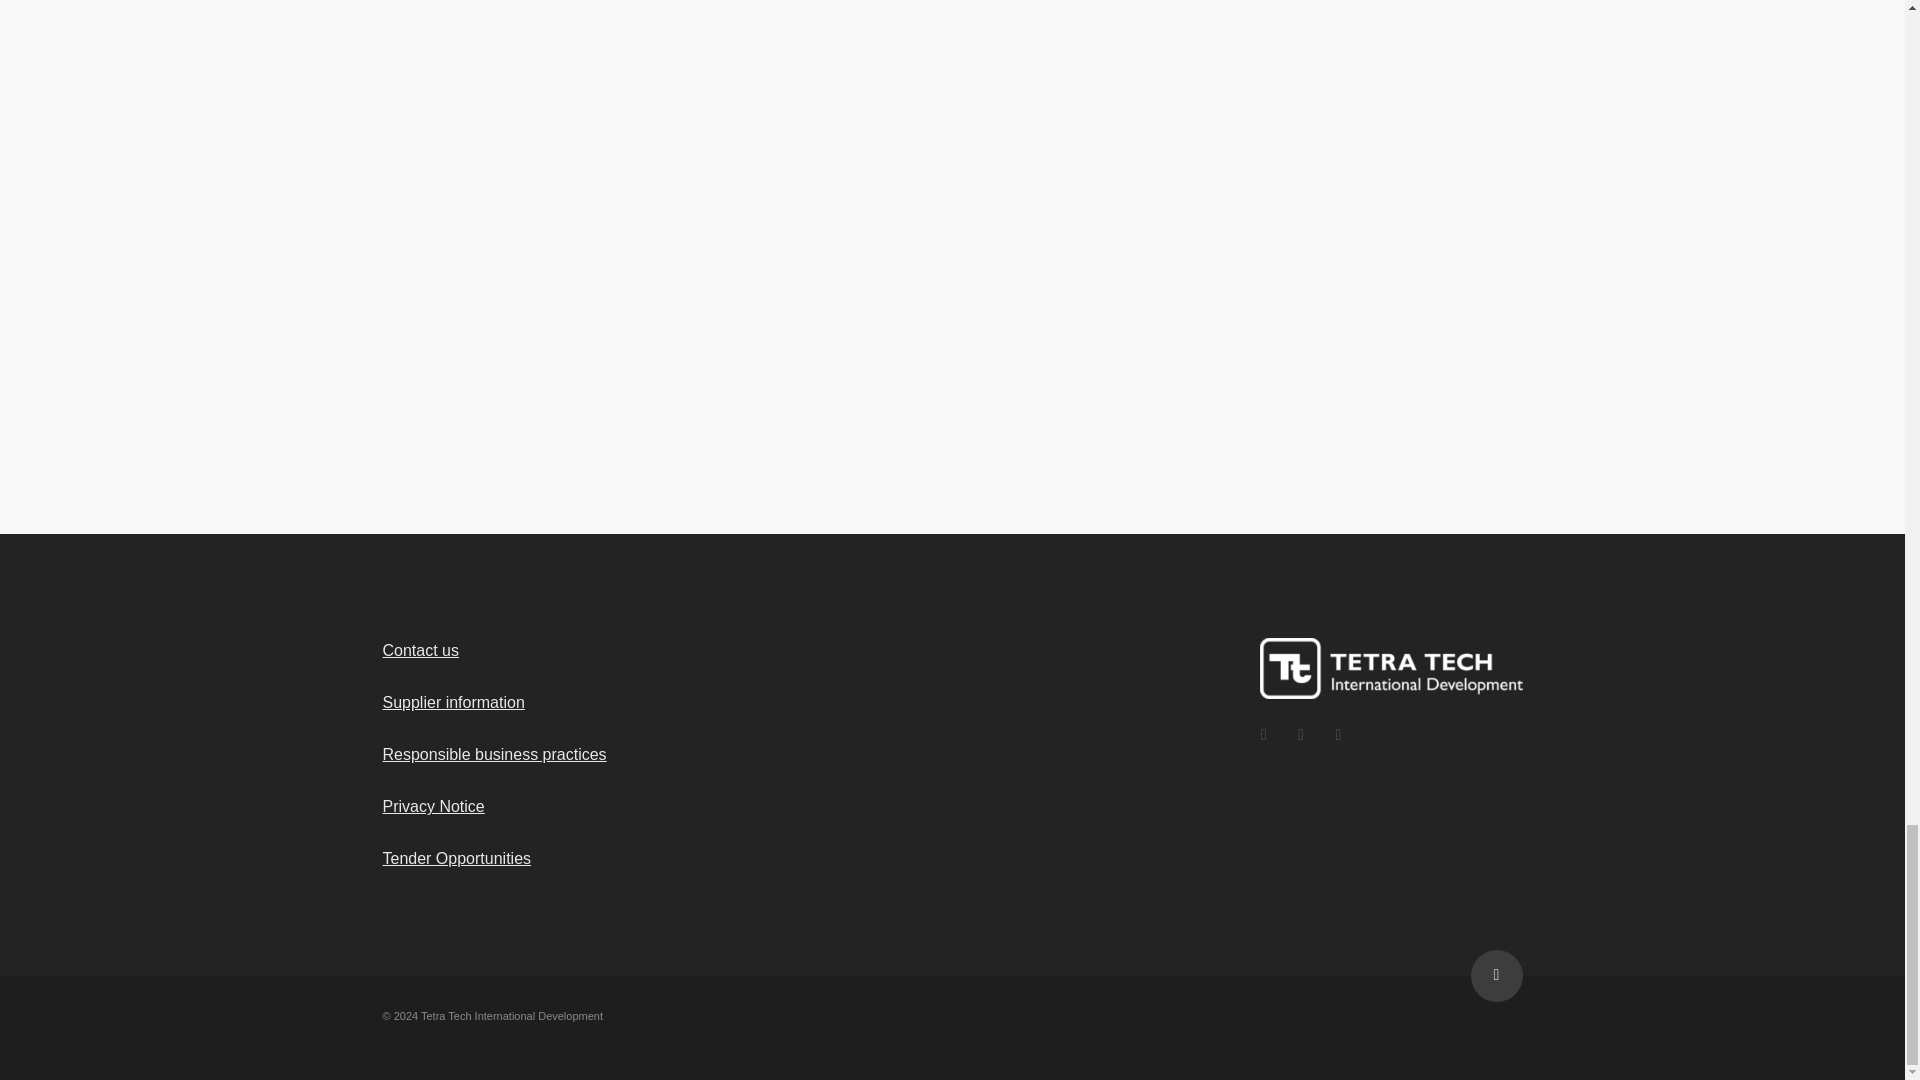 The width and height of the screenshot is (1920, 1080). I want to click on Privacy Notice, so click(432, 806).